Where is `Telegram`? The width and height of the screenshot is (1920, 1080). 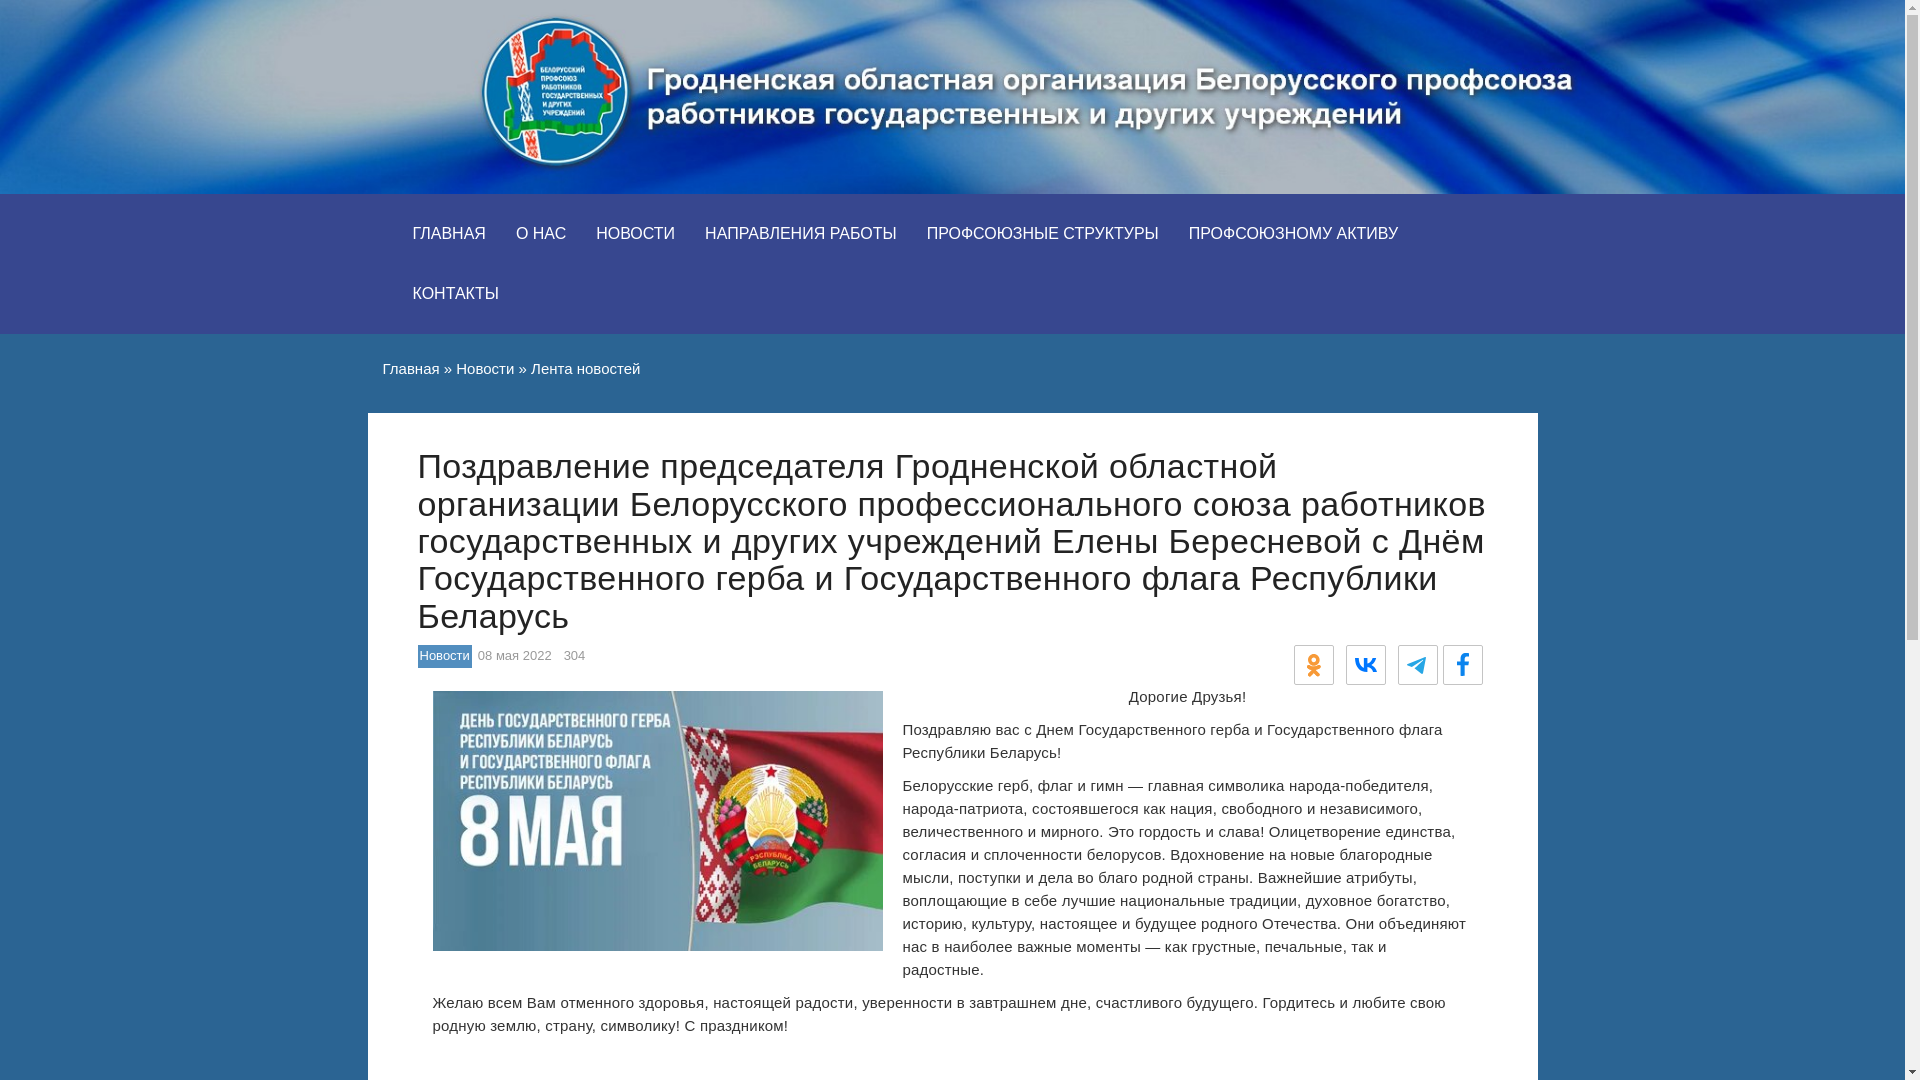 Telegram is located at coordinates (1418, 665).